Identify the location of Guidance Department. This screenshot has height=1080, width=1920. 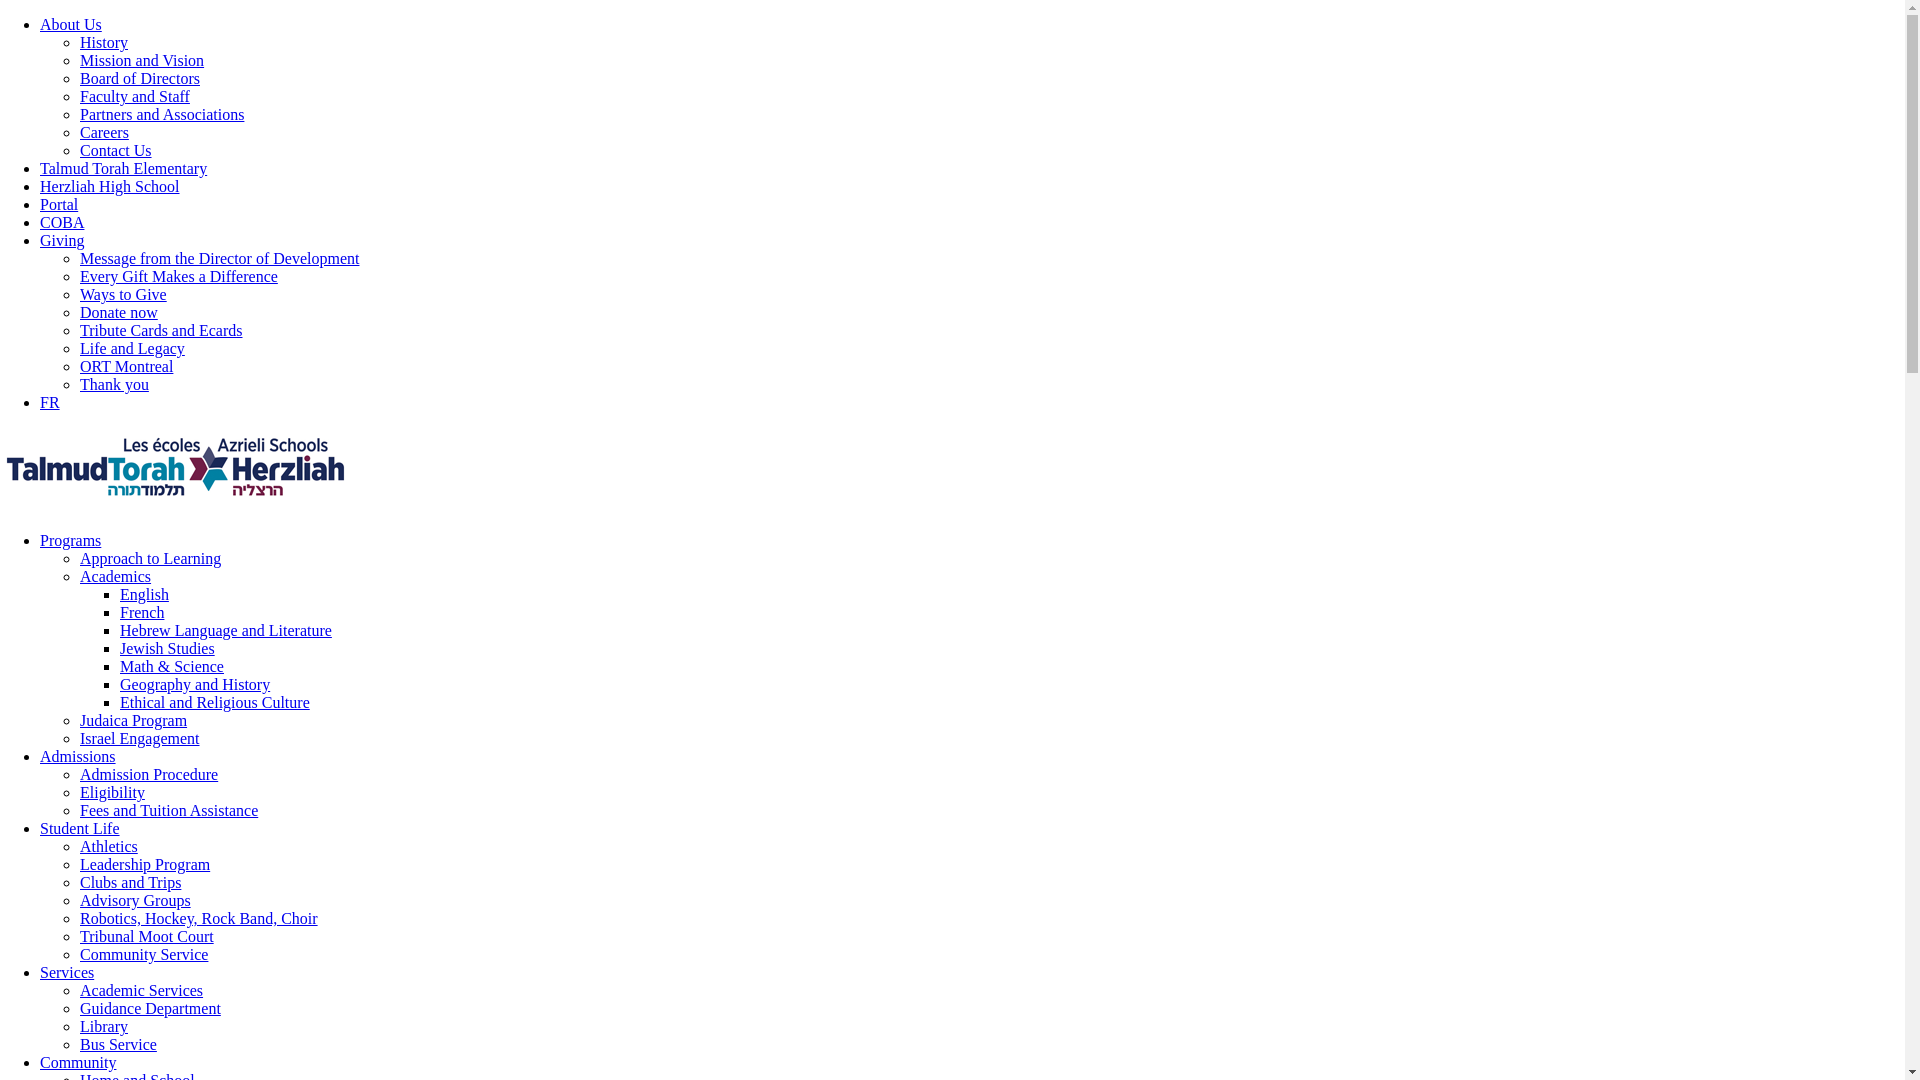
(150, 1008).